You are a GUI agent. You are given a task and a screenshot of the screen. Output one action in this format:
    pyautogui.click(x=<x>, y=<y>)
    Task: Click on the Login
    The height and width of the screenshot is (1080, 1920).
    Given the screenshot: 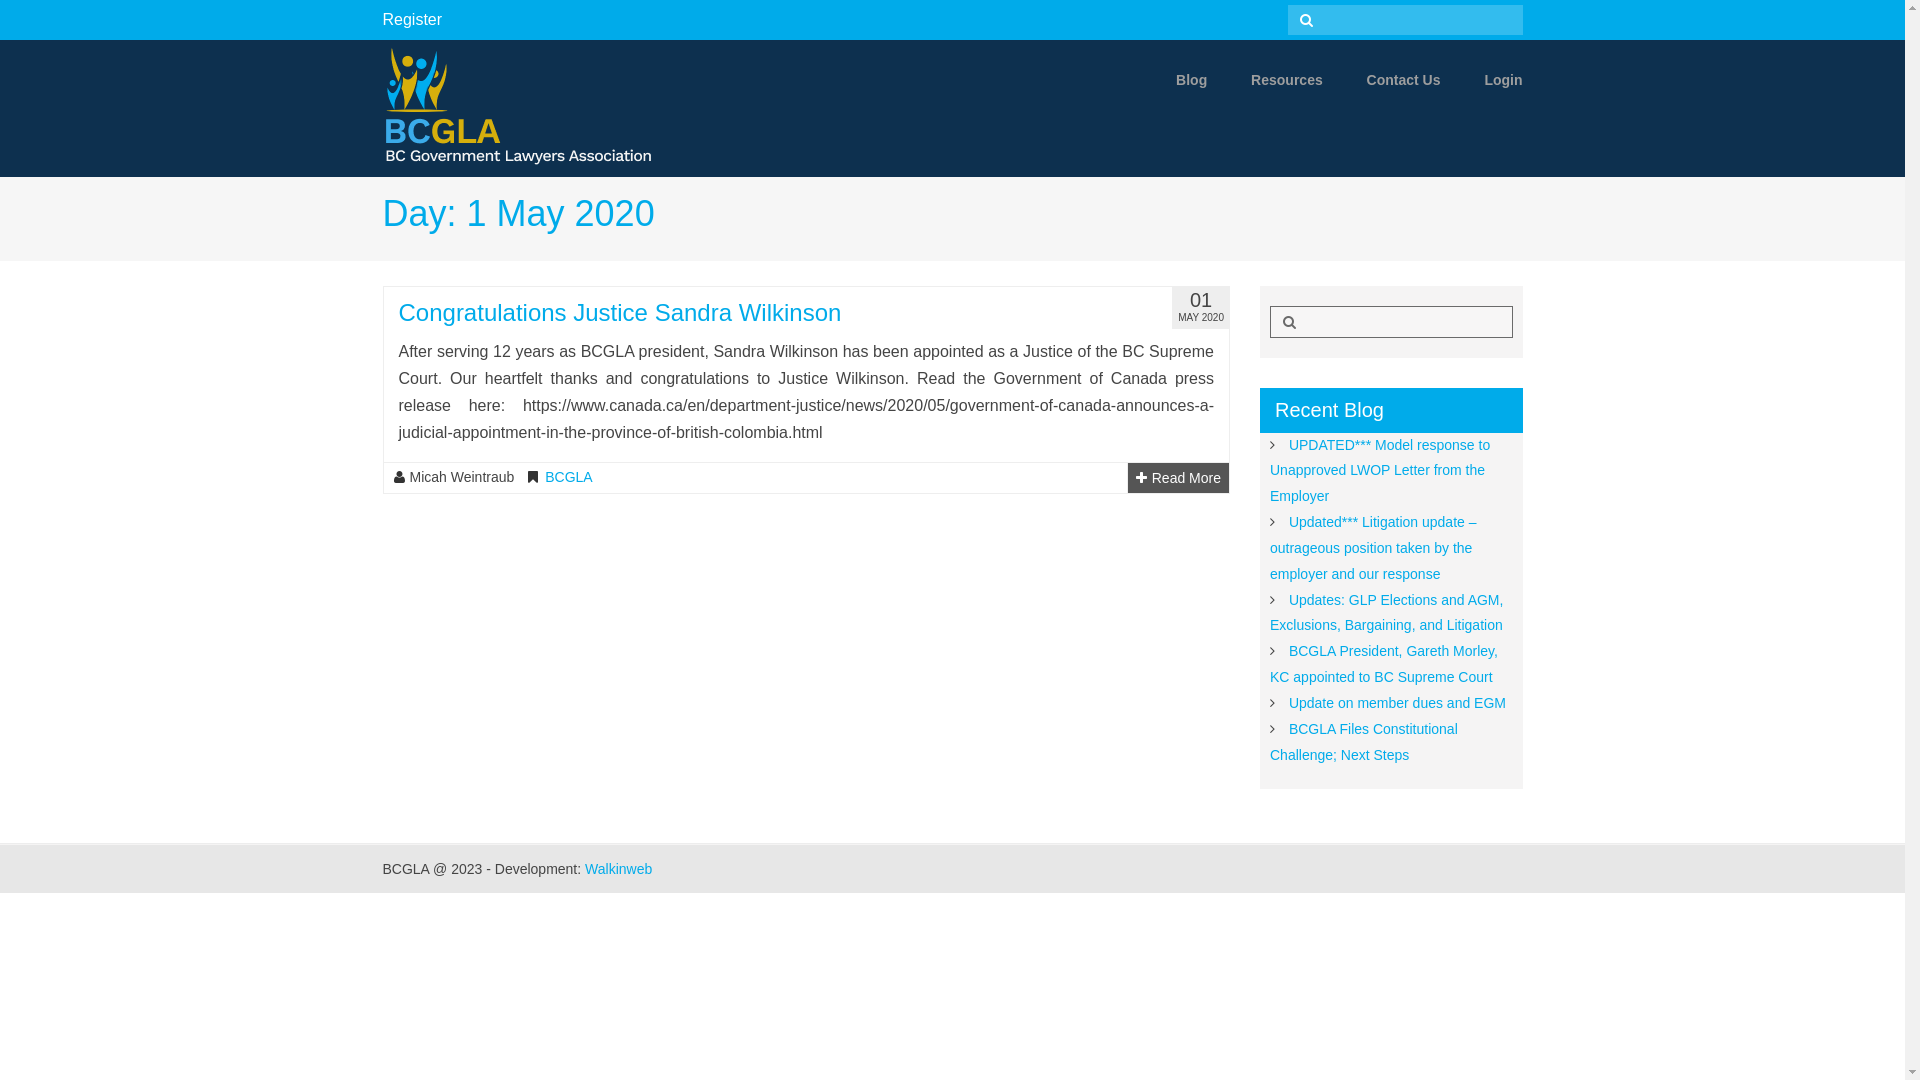 What is the action you would take?
    pyautogui.click(x=1483, y=80)
    